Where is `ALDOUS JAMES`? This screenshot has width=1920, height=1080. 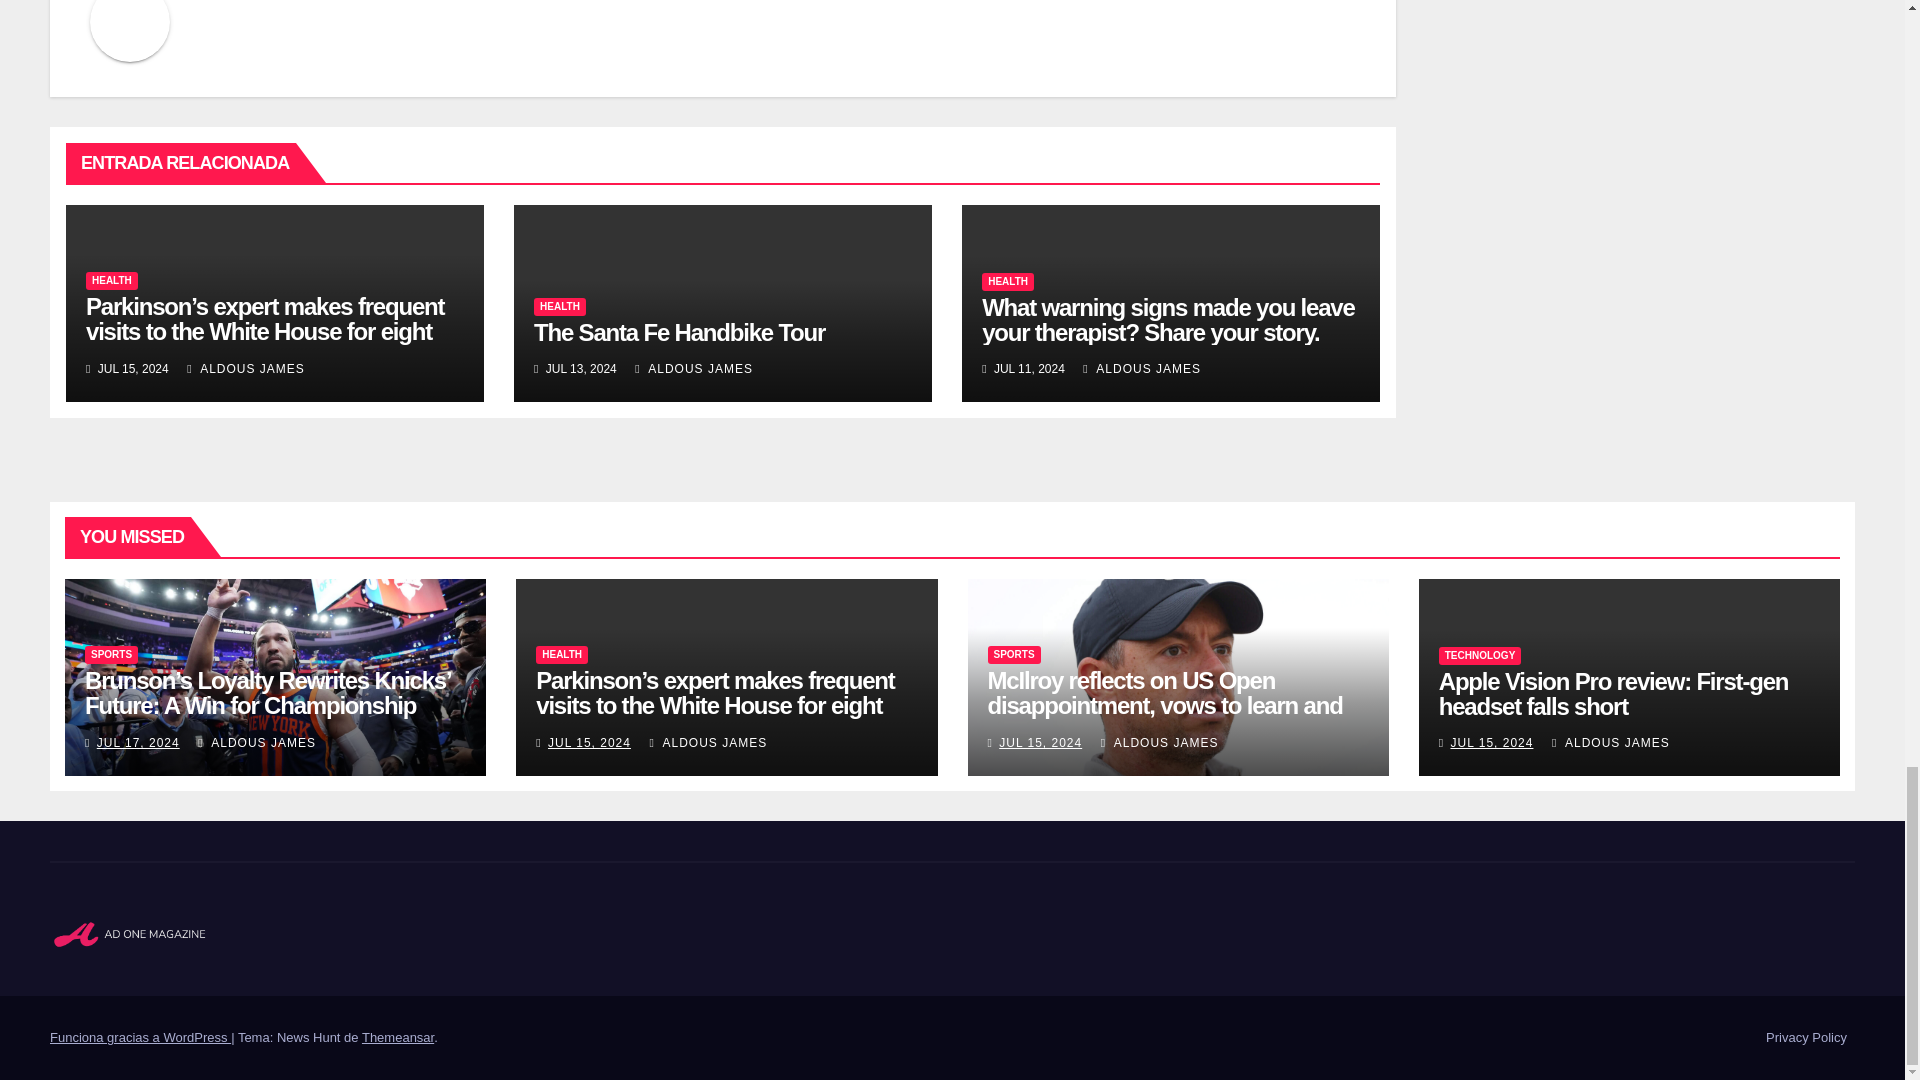
ALDOUS JAMES is located at coordinates (1142, 368).